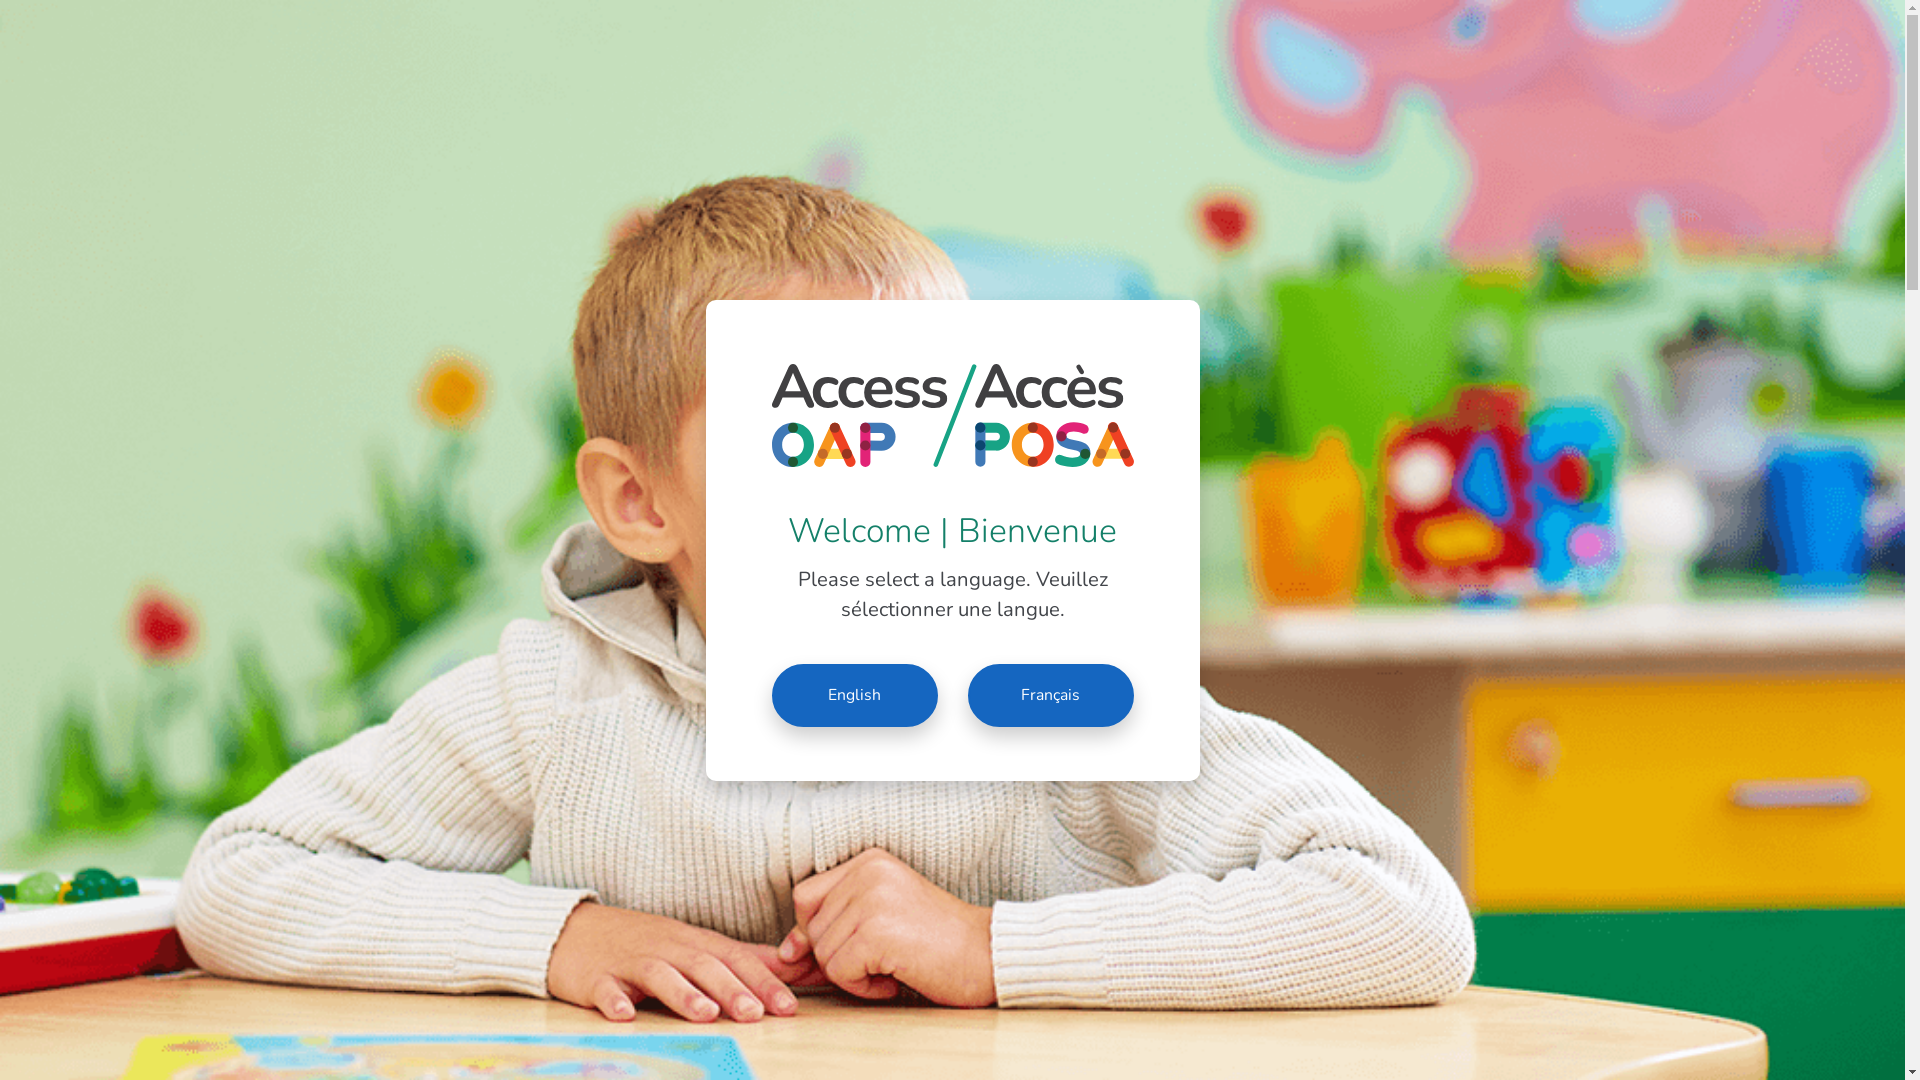 Image resolution: width=1920 pixels, height=1080 pixels. What do you see at coordinates (1438, 102) in the screenshot?
I see `OAP Services` at bounding box center [1438, 102].